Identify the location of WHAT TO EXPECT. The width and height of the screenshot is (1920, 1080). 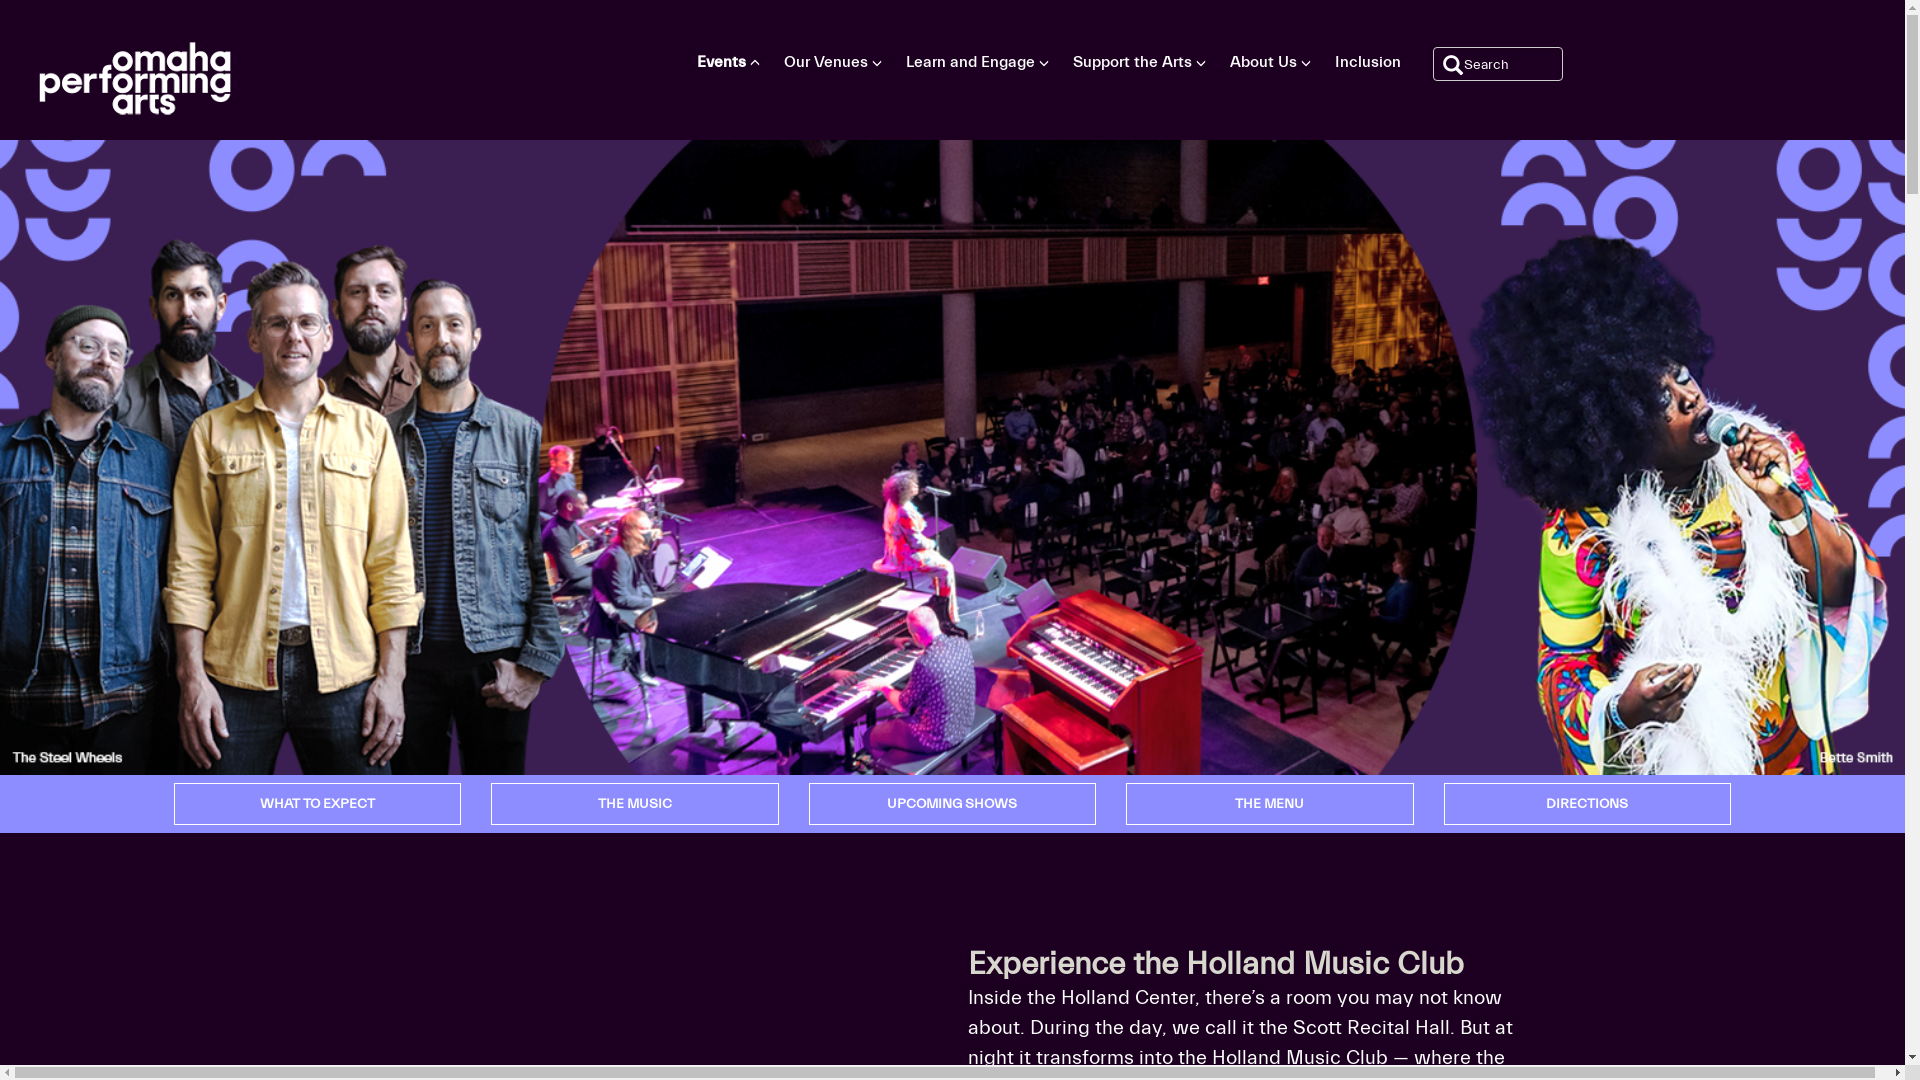
(318, 804).